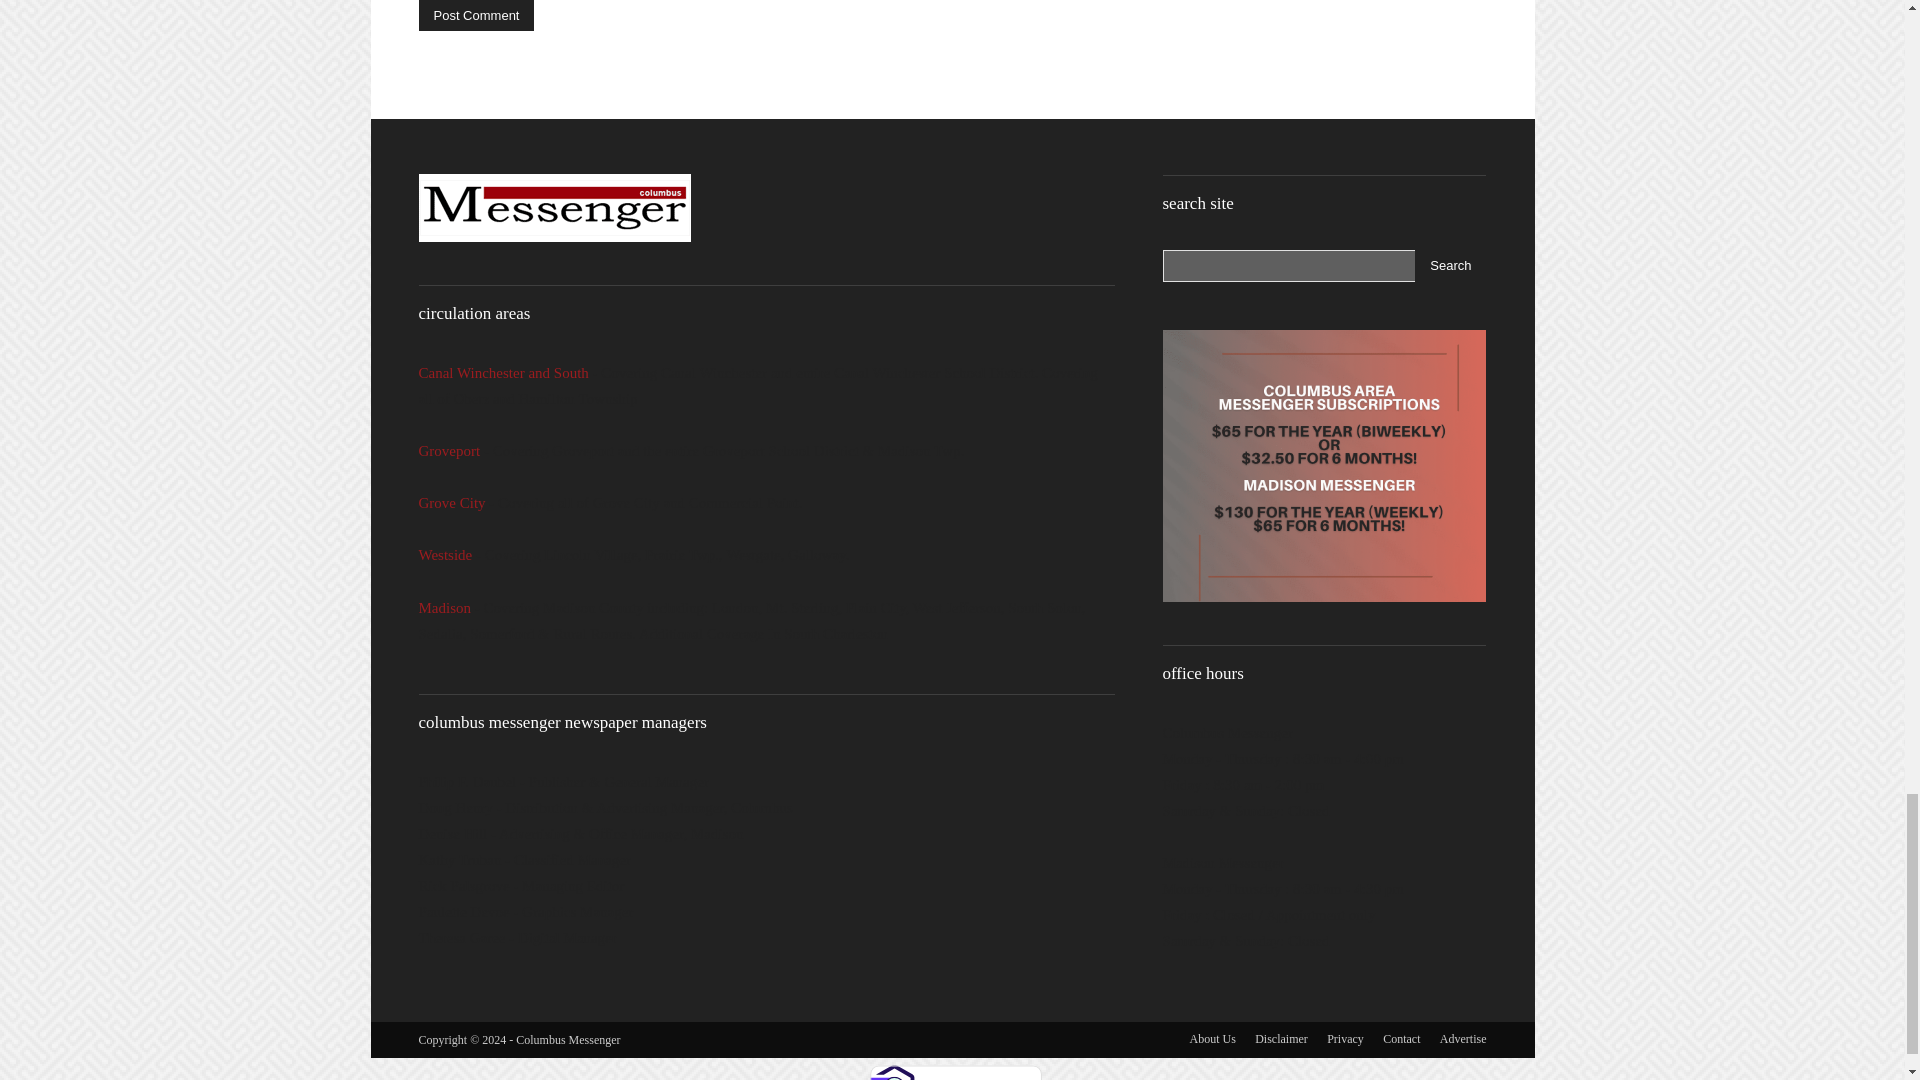  I want to click on Post Comment, so click(476, 16).